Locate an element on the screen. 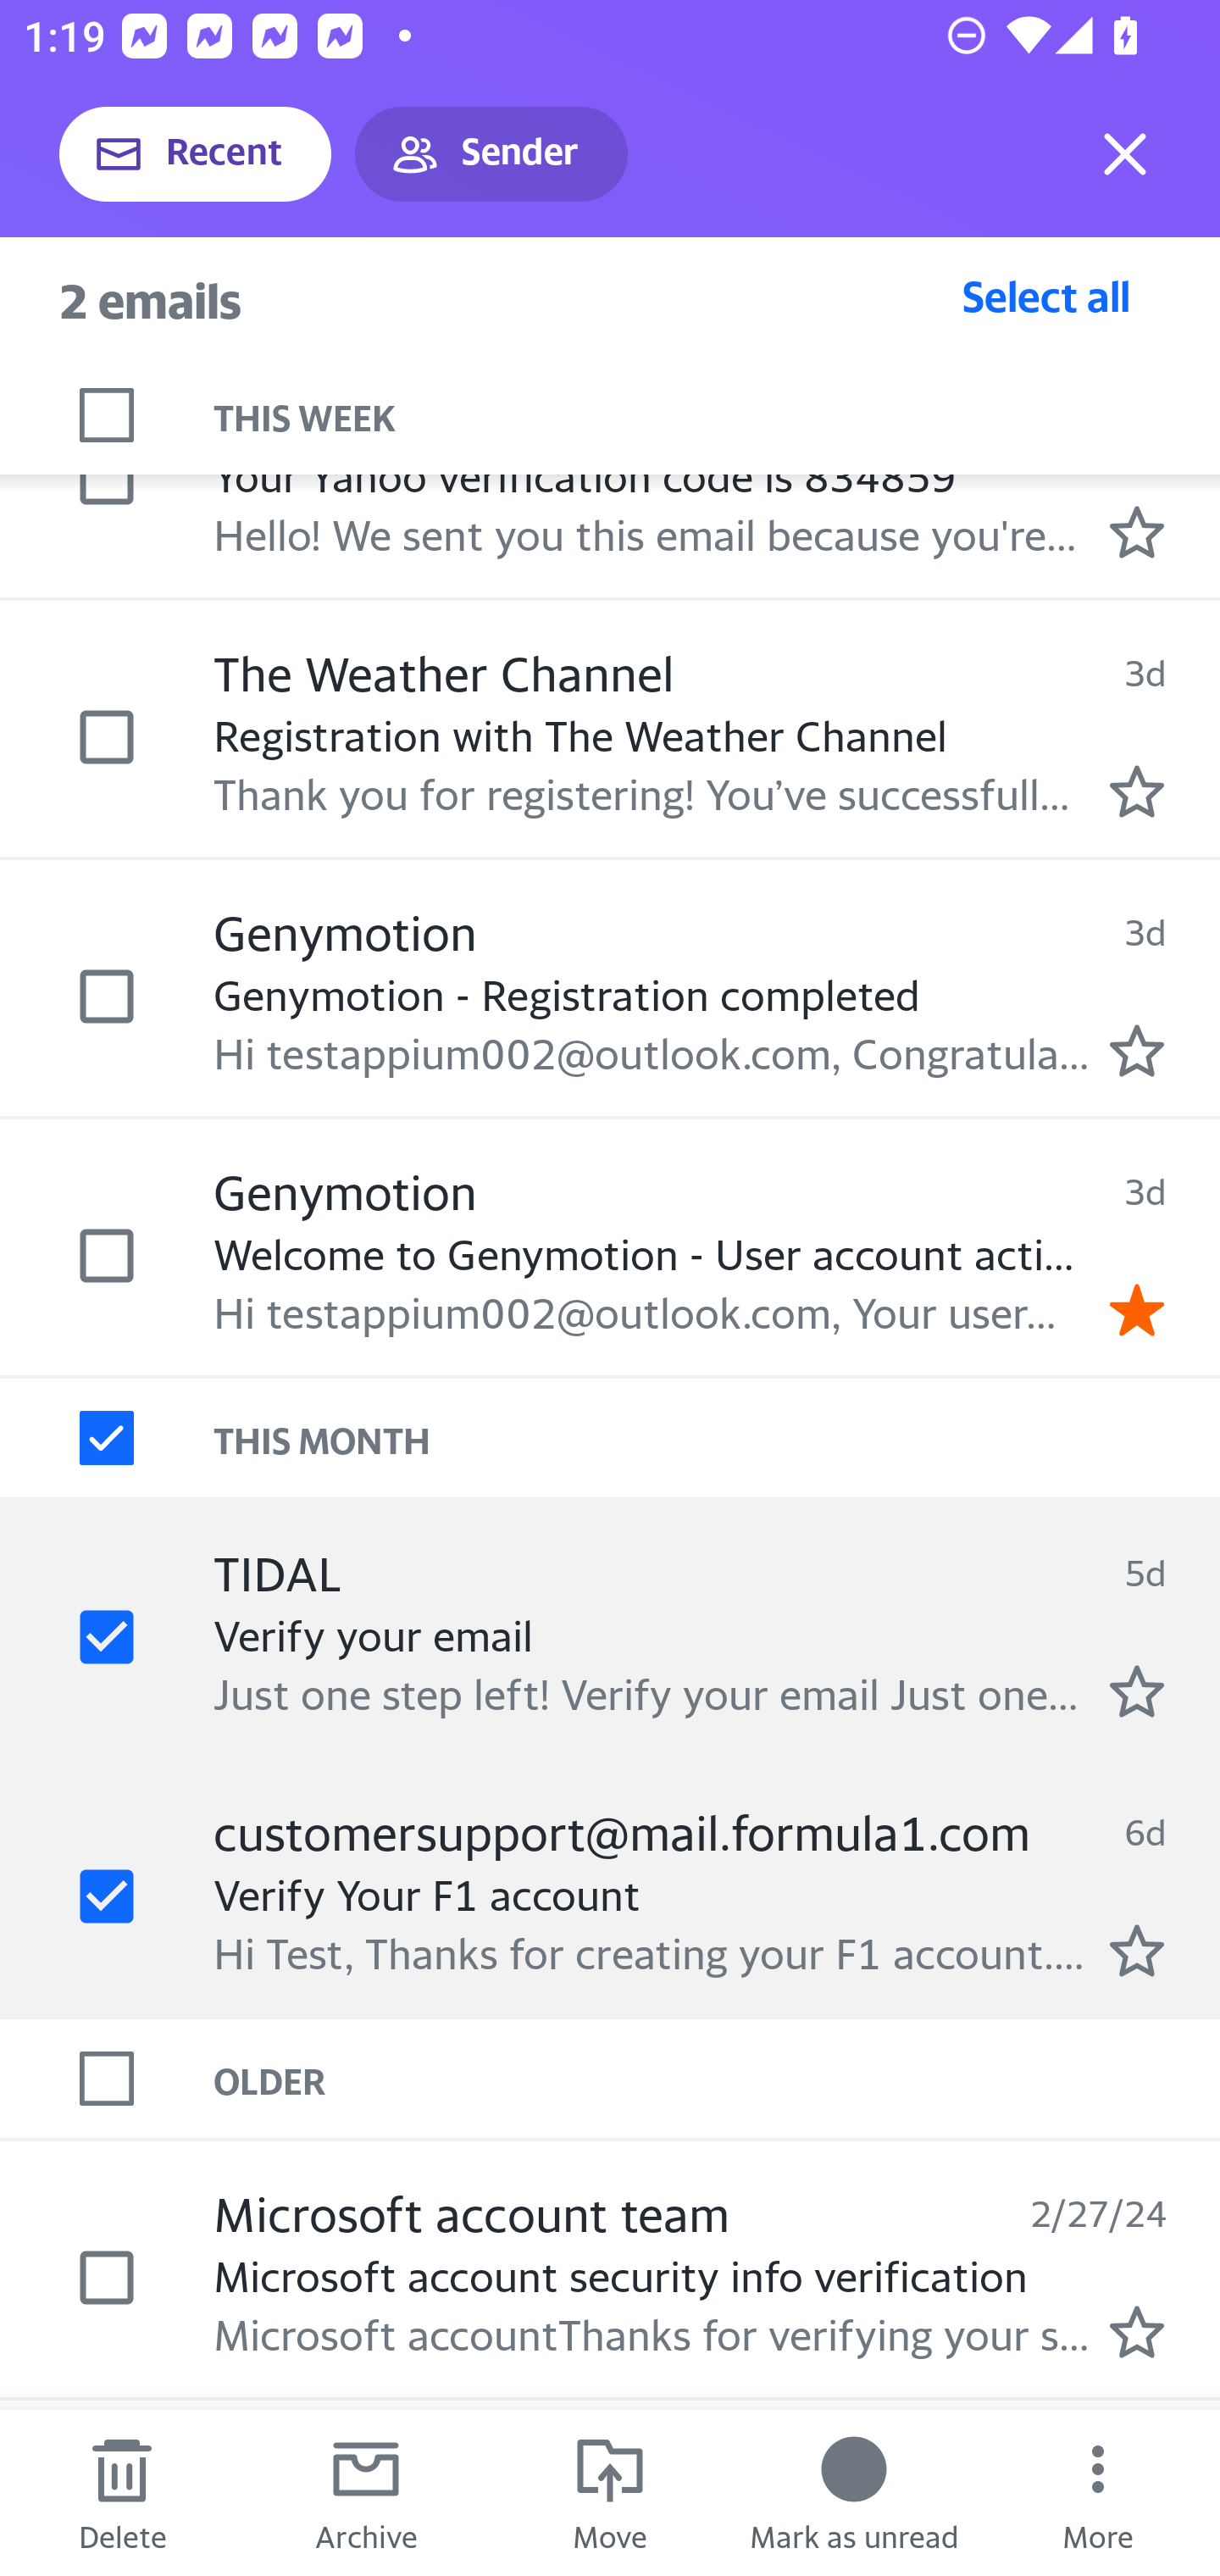 Image resolution: width=1220 pixels, height=2576 pixels. Exit selection mode is located at coordinates (1125, 154).